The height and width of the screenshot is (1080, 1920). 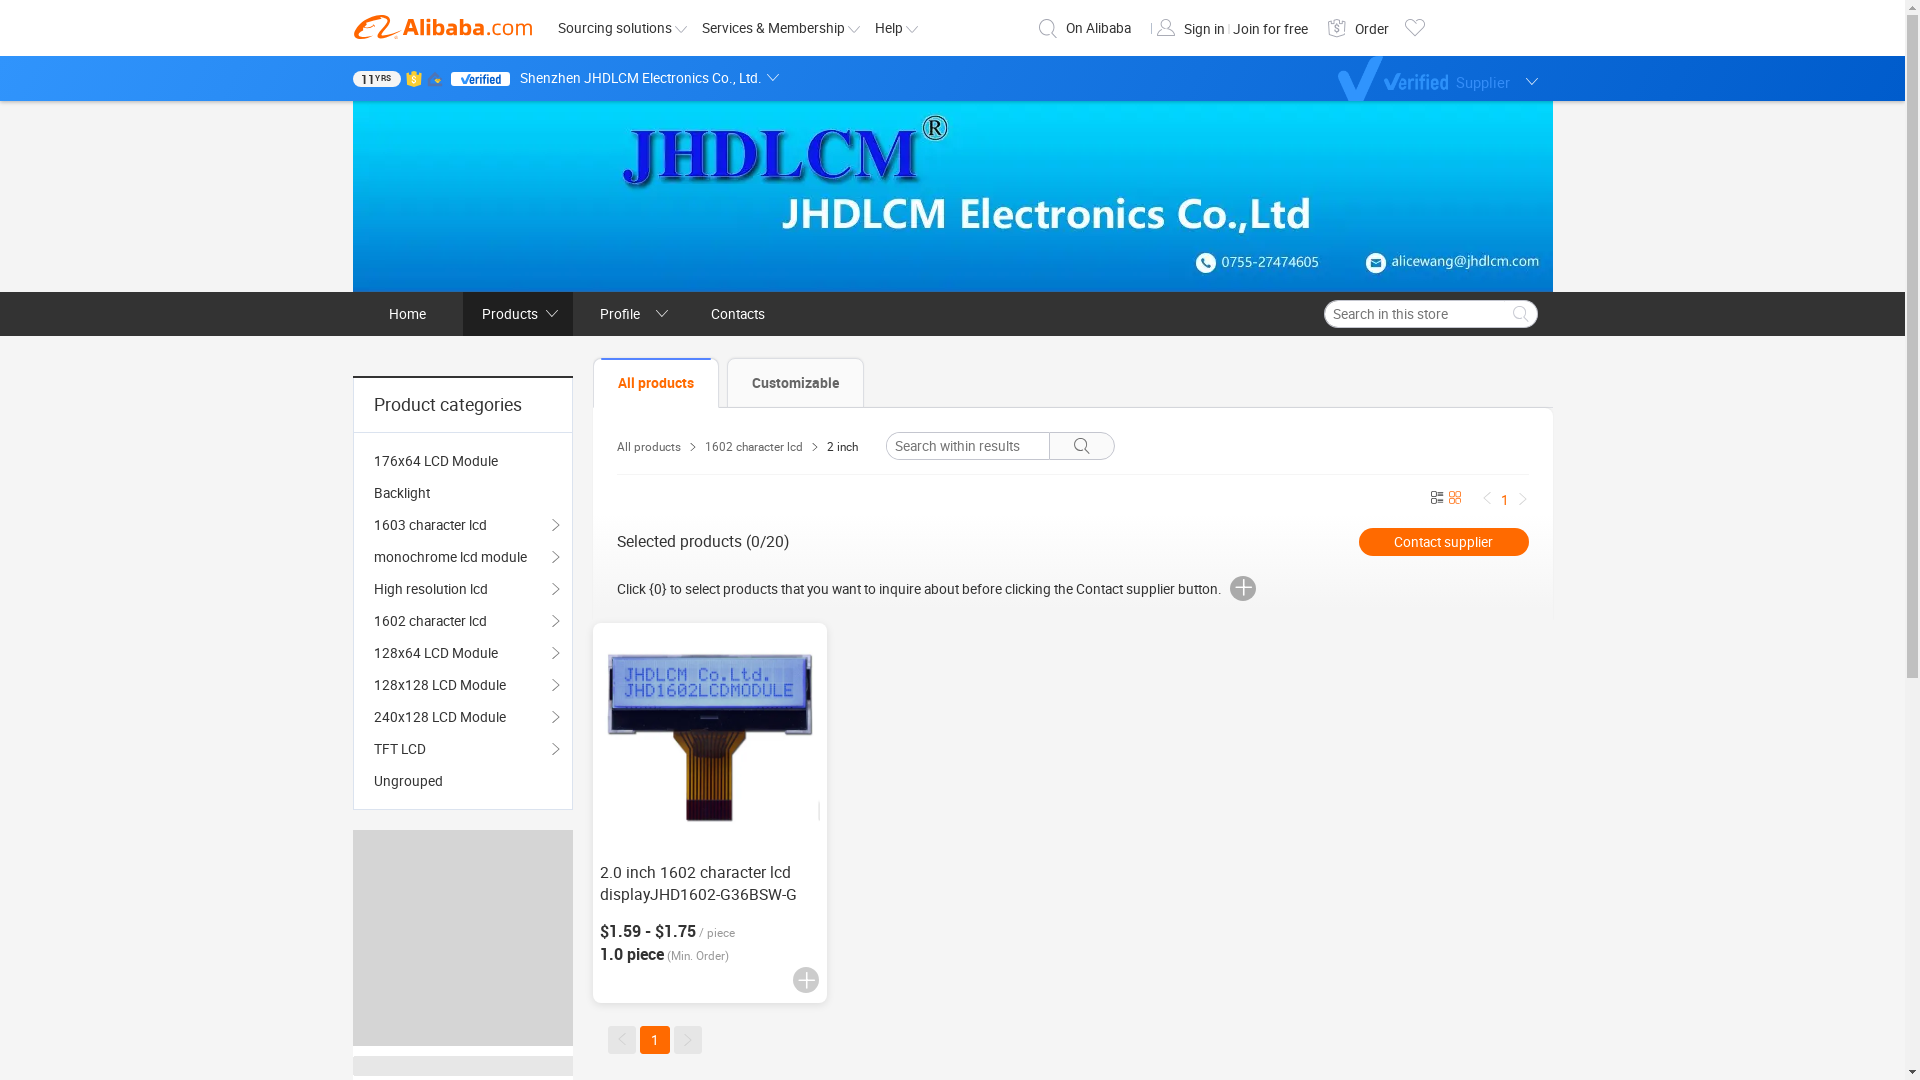 I want to click on 11YRS, so click(x=376, y=79).